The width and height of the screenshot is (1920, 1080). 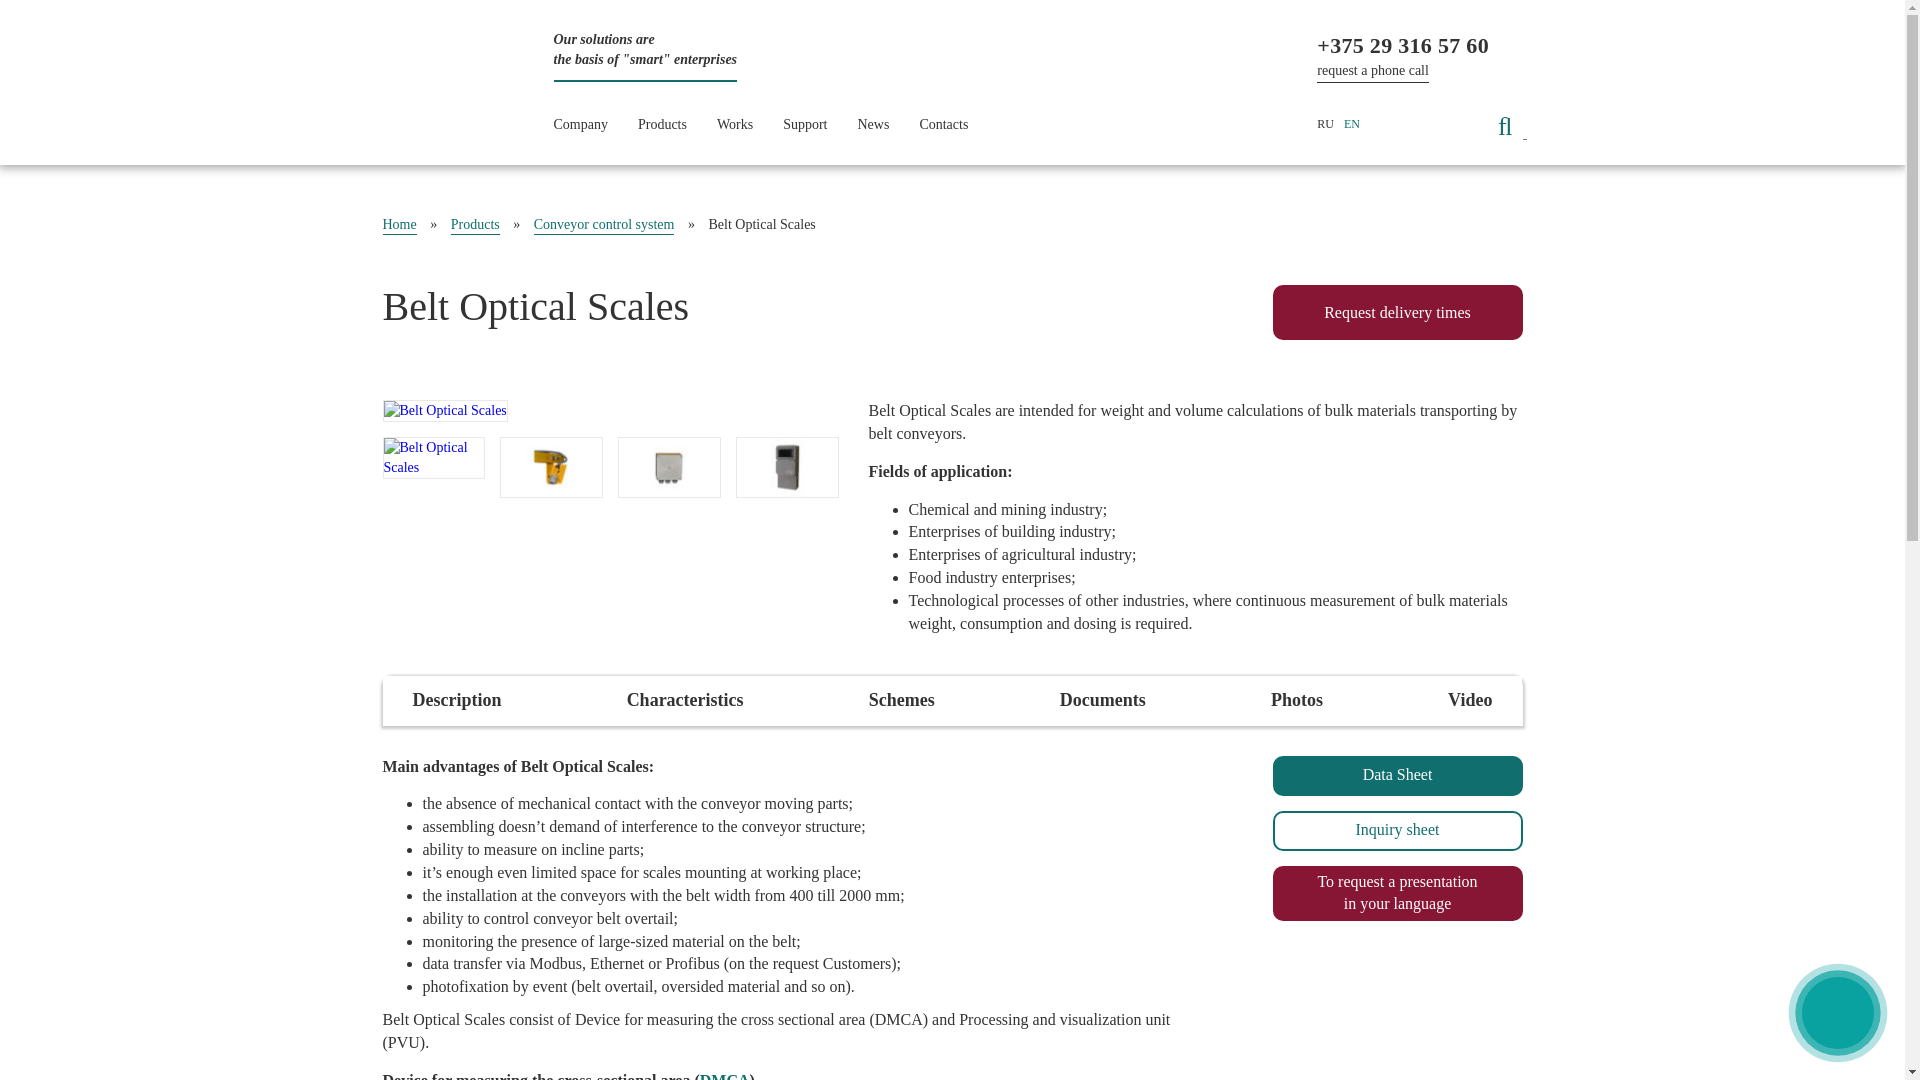 I want to click on Video, so click(x=1470, y=701).